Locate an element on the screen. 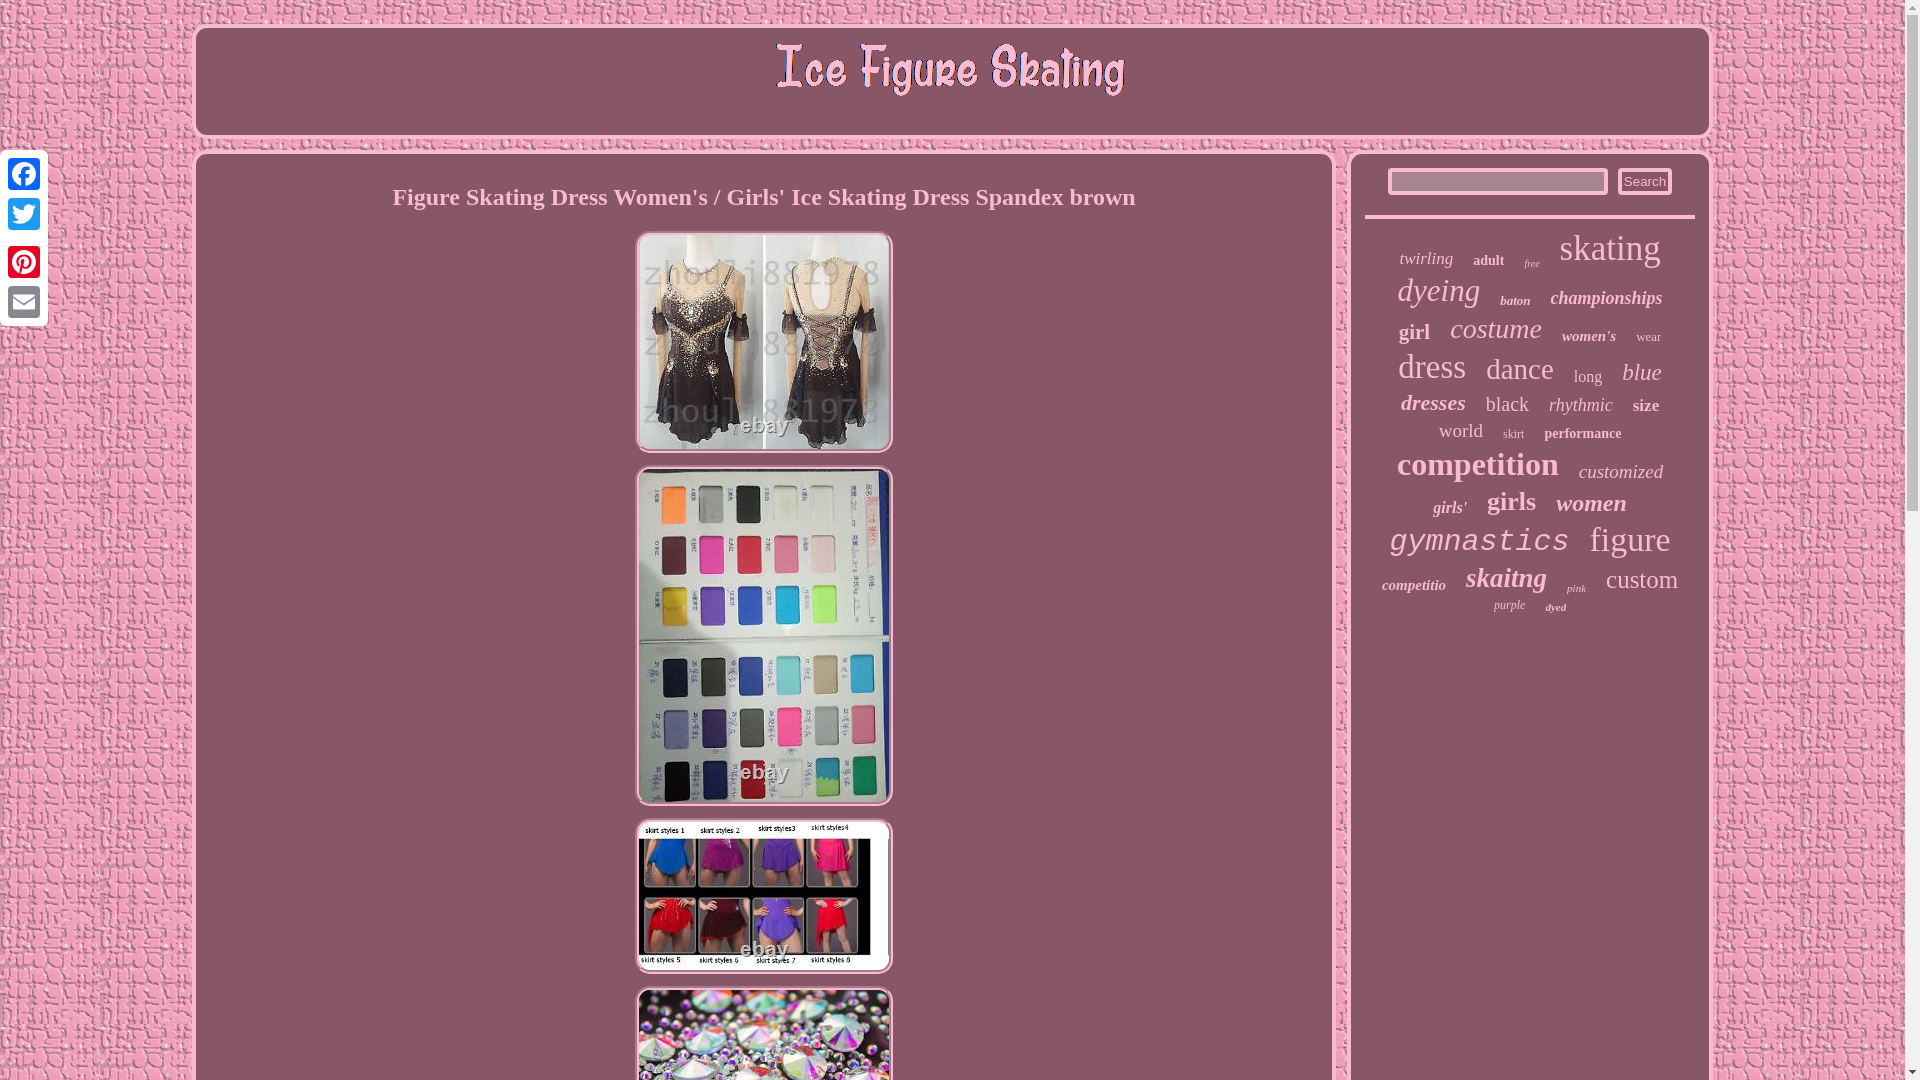 This screenshot has width=1920, height=1080. championships is located at coordinates (1606, 298).